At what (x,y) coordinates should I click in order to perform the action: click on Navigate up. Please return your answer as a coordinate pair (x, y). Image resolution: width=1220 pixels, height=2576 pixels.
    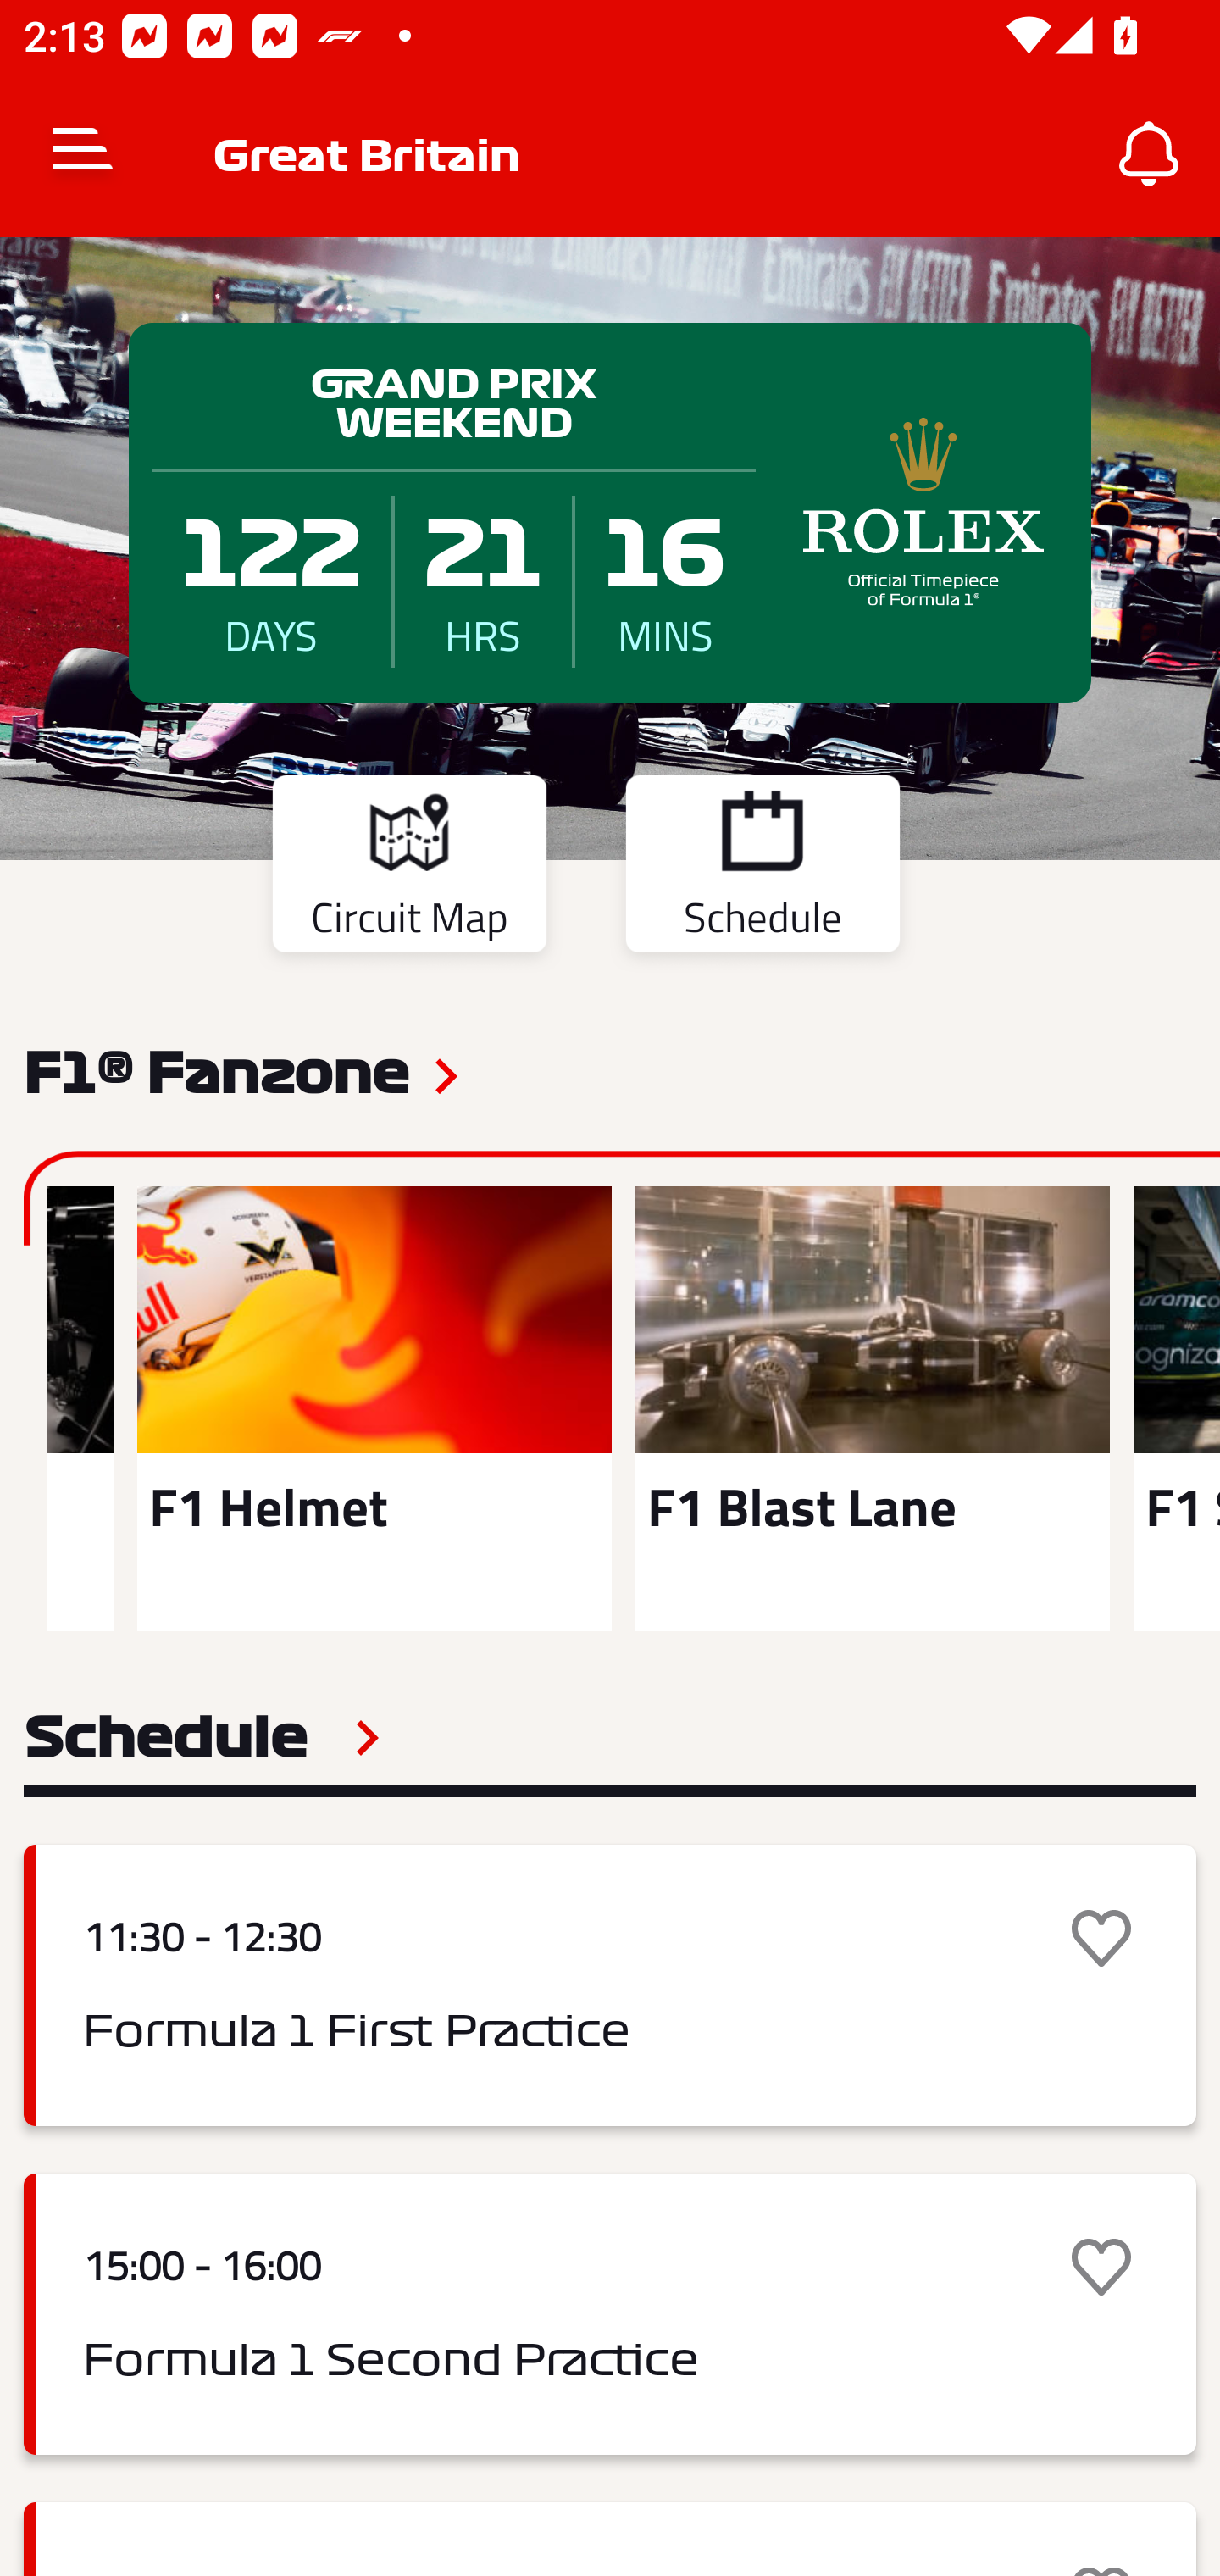
    Looking at the image, I should click on (83, 154).